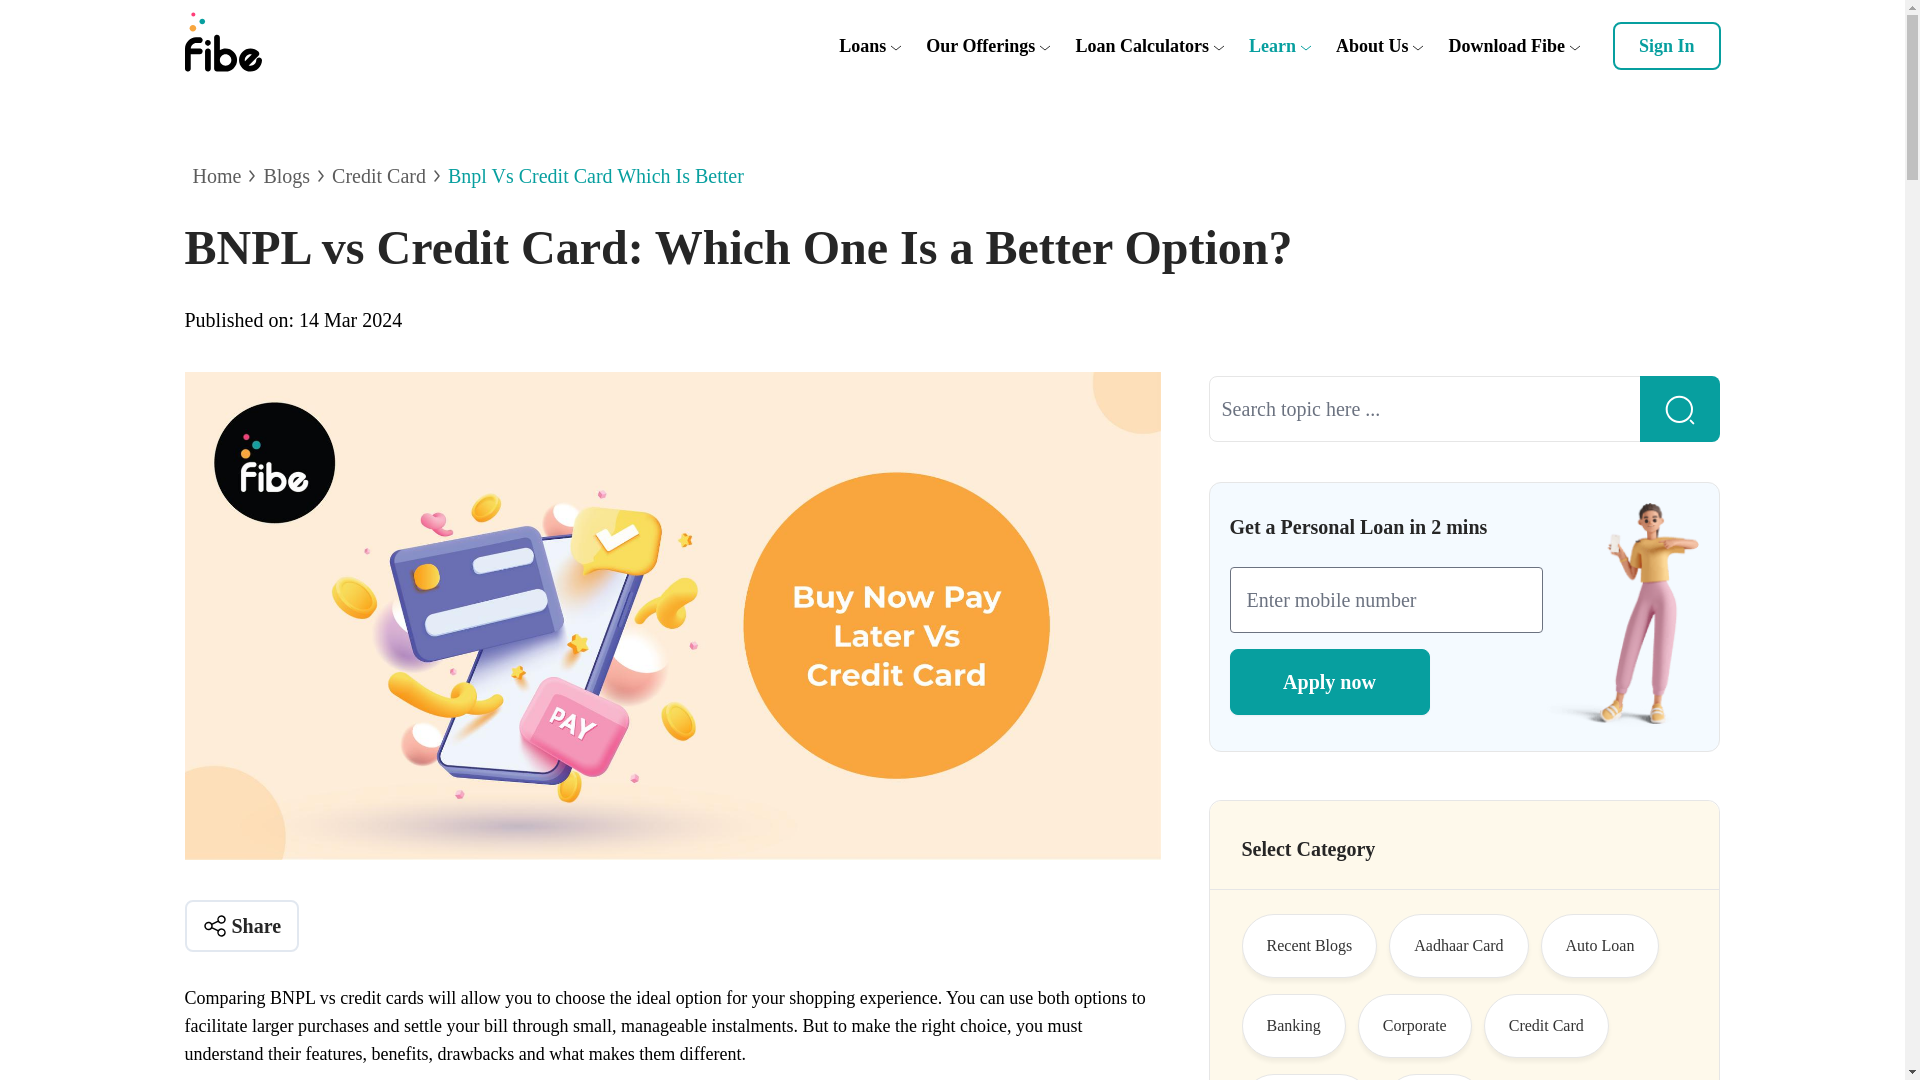 The width and height of the screenshot is (1920, 1080). What do you see at coordinates (1142, 46) in the screenshot?
I see `Loan Calculators` at bounding box center [1142, 46].